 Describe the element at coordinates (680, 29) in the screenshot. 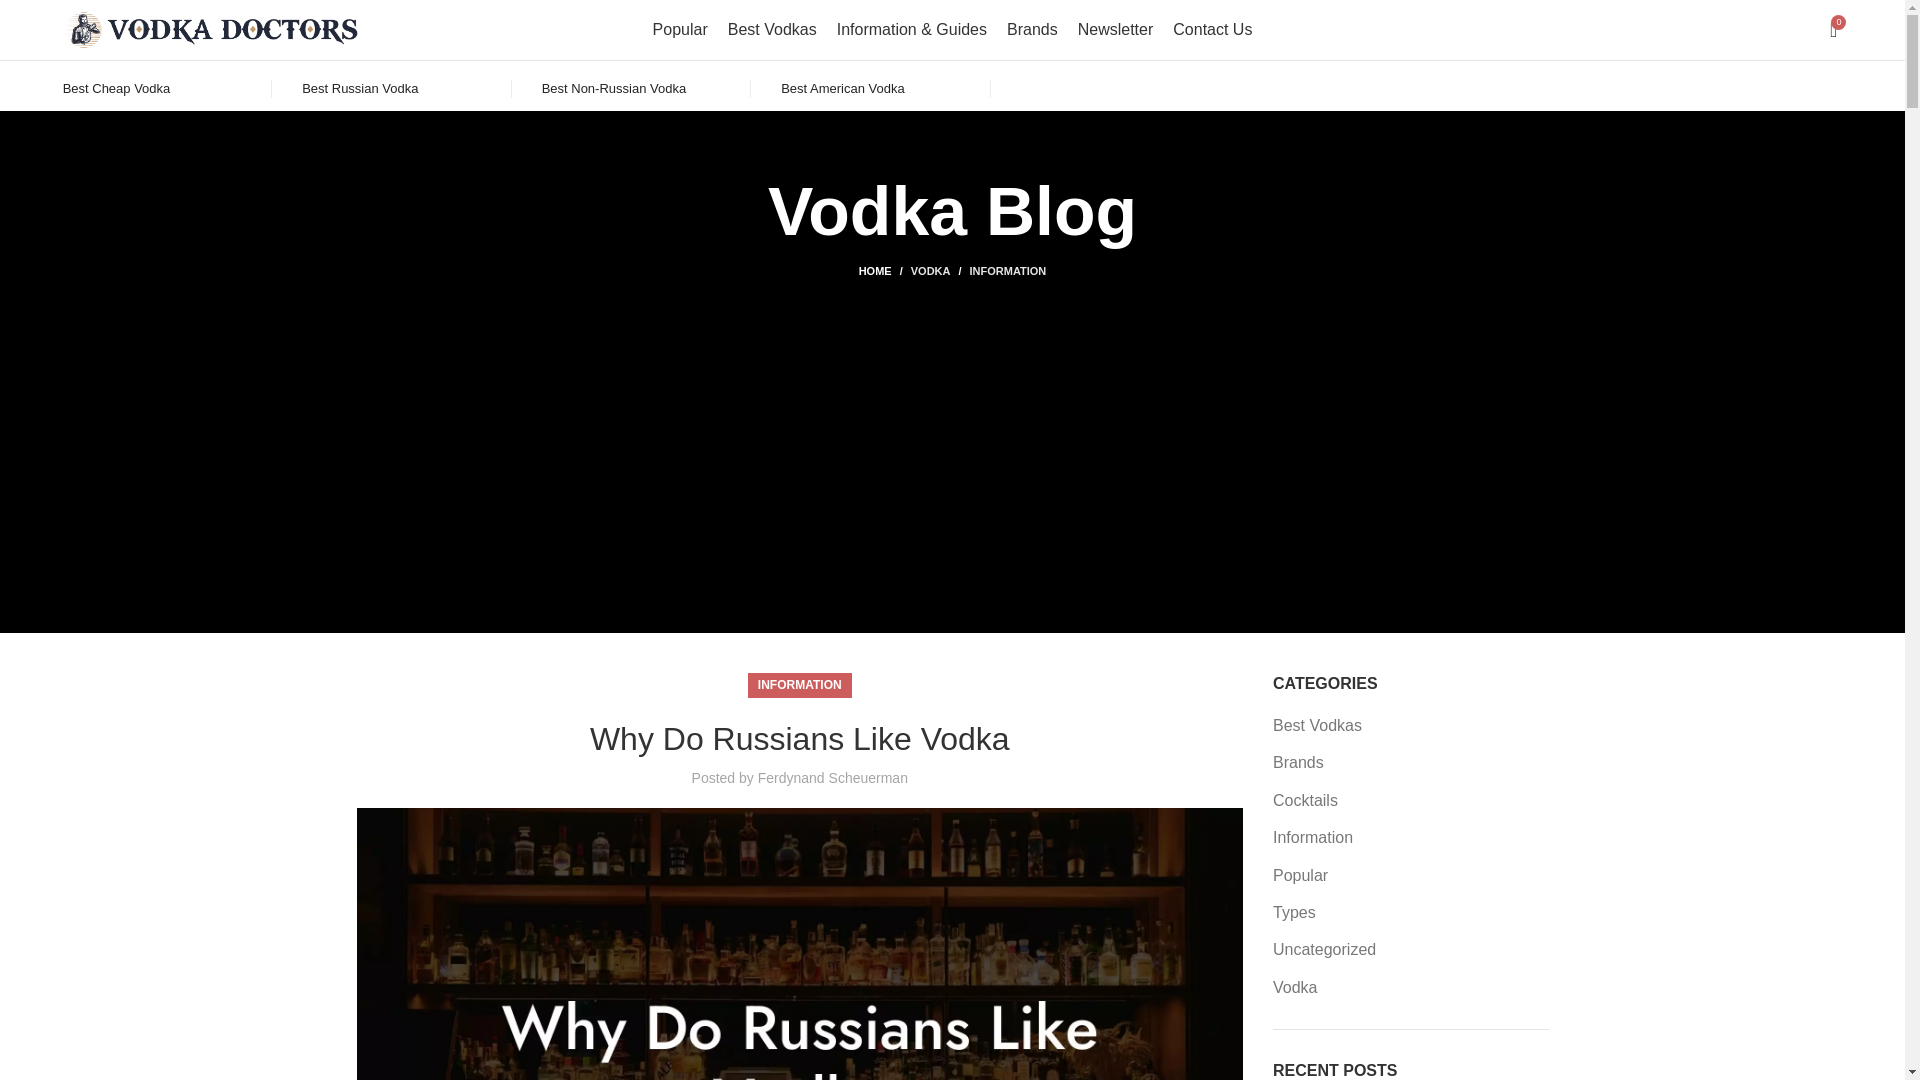

I see `Popular` at that location.